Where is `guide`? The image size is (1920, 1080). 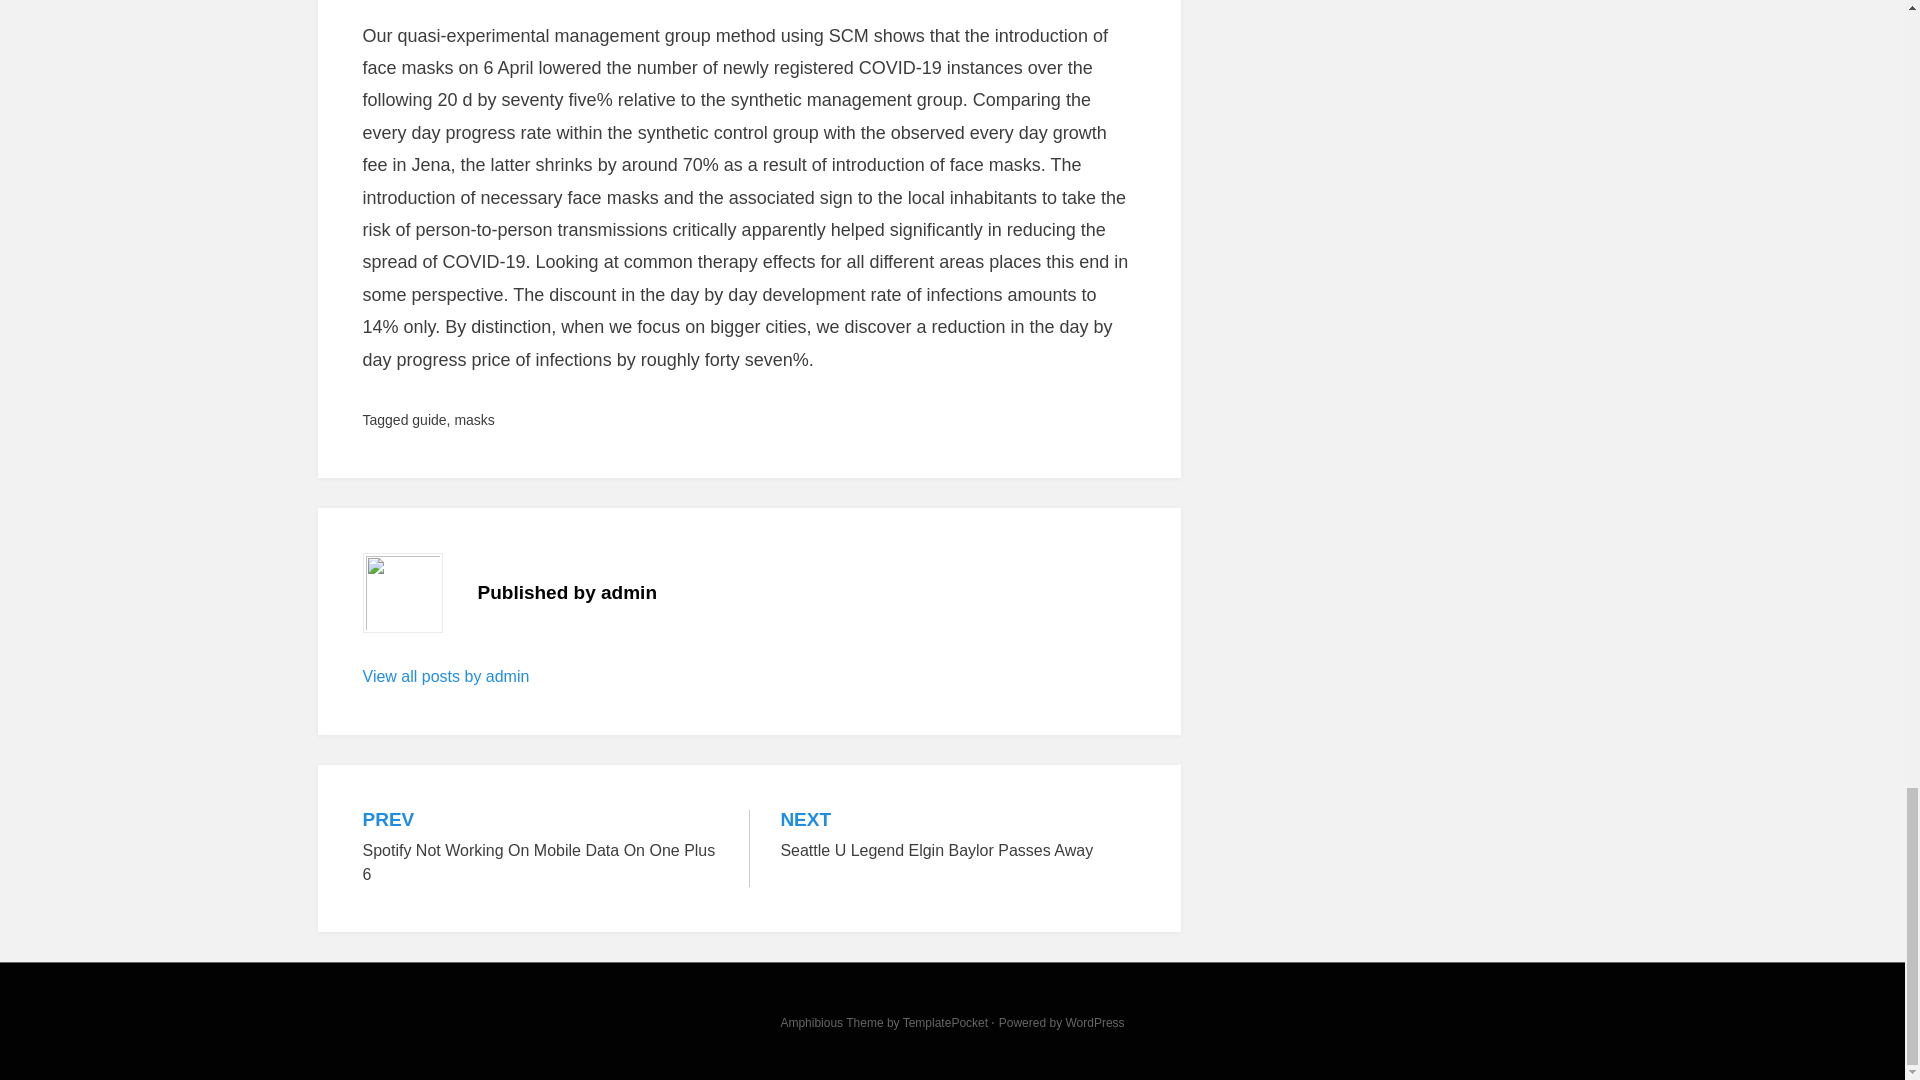 guide is located at coordinates (473, 419).